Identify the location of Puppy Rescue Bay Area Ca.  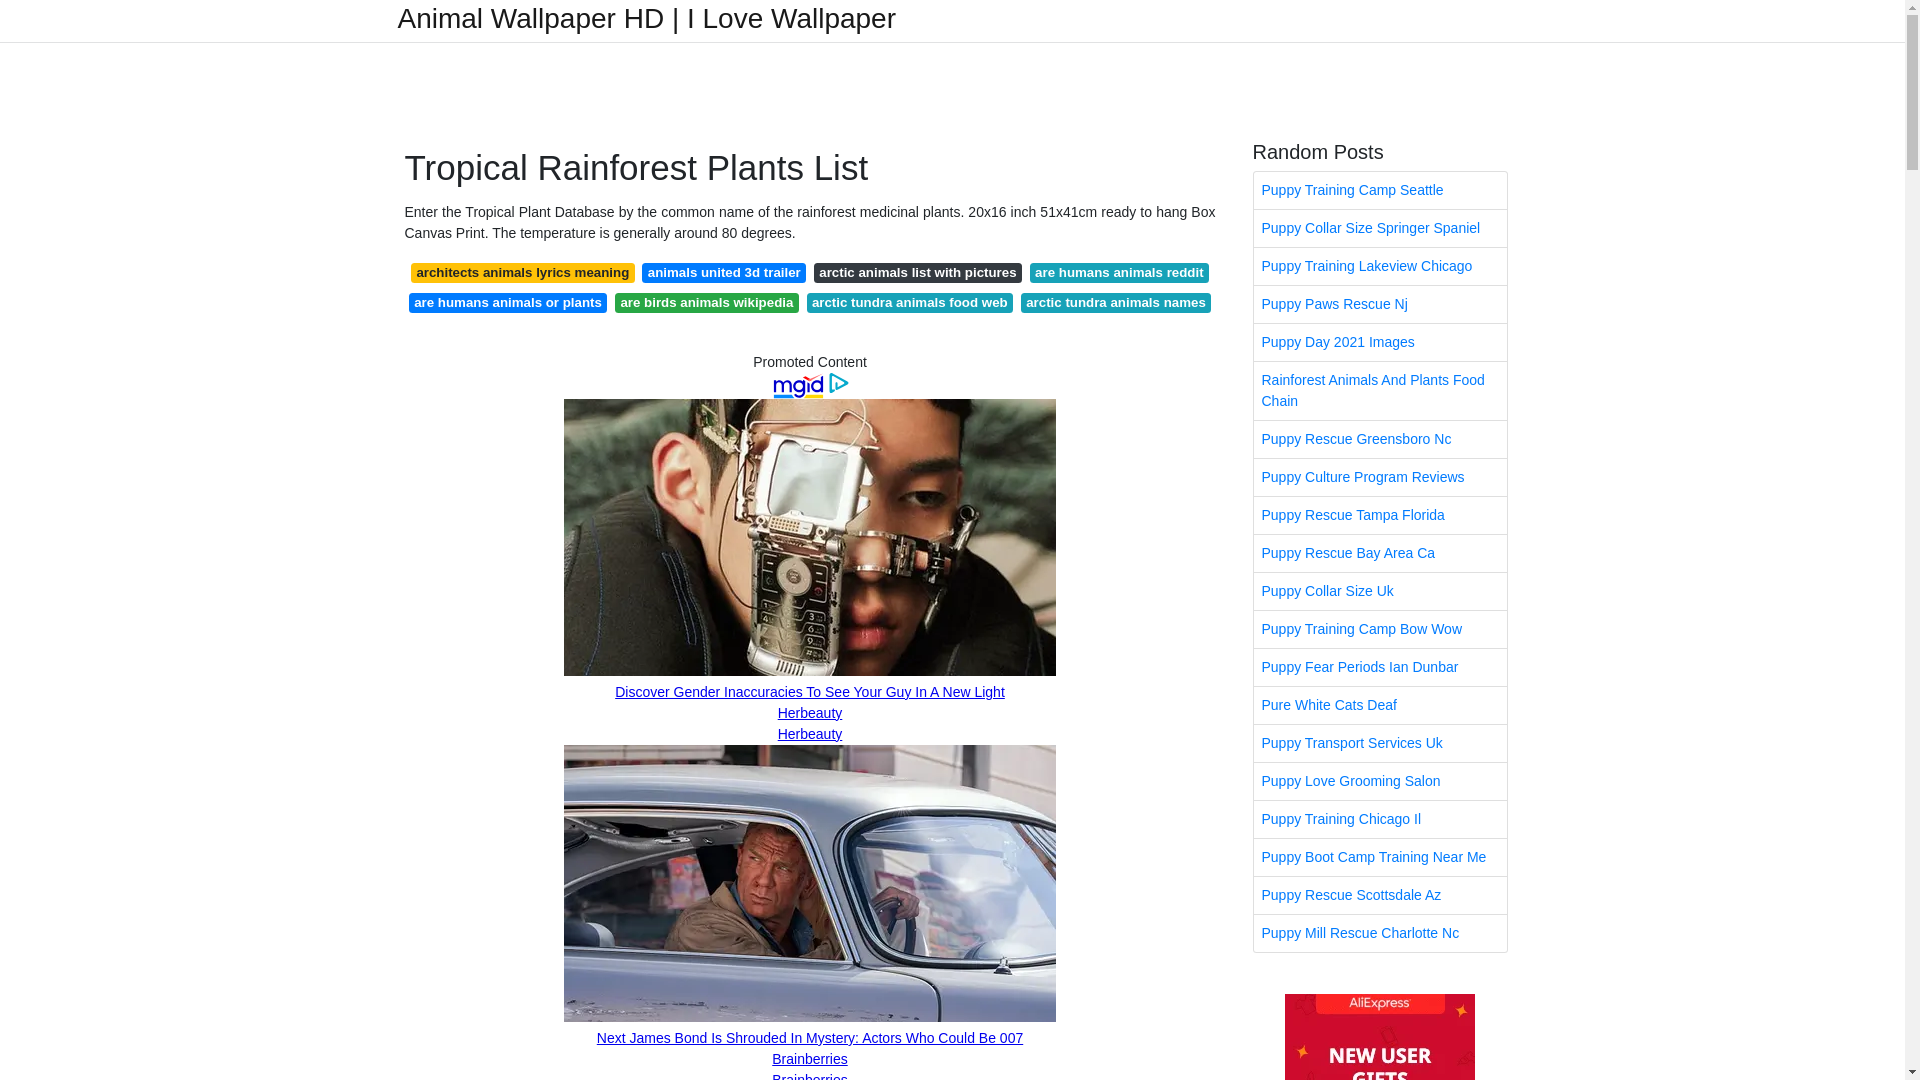
(1380, 553).